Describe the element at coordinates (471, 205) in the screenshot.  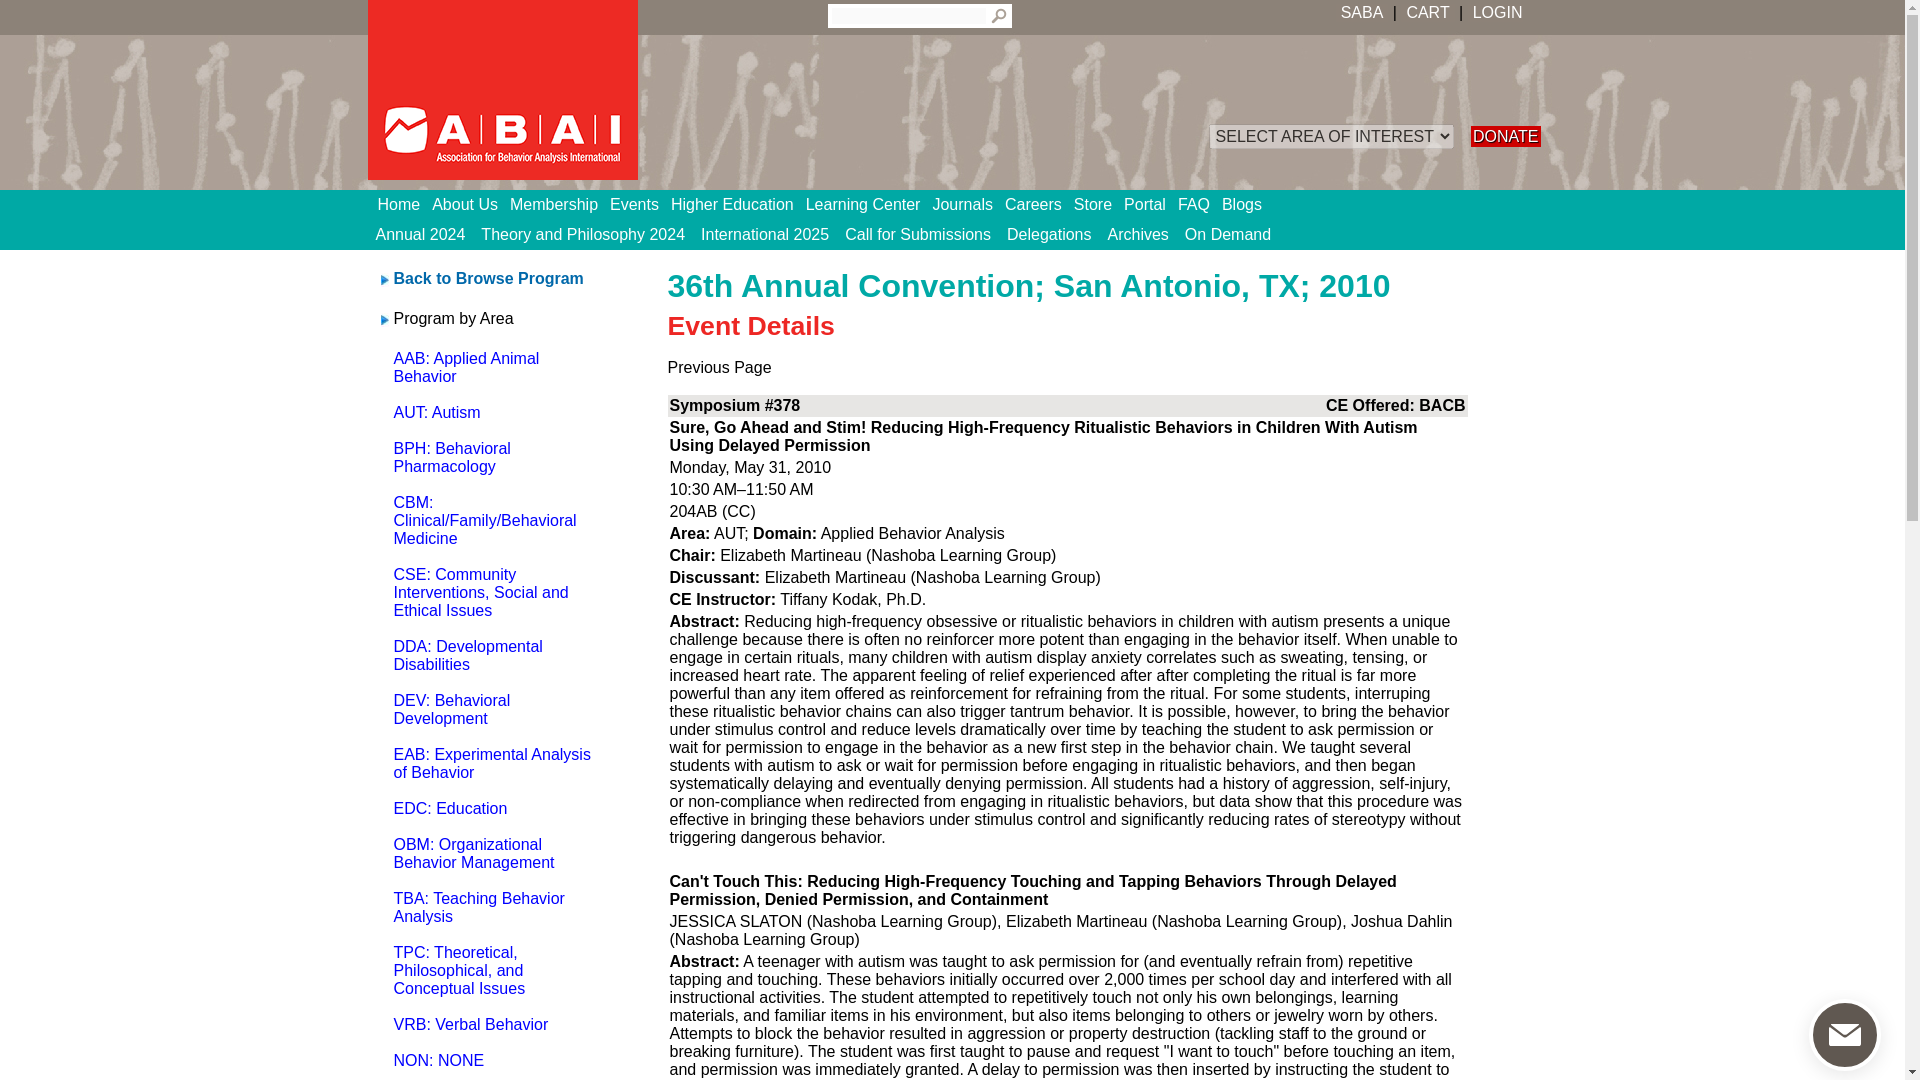
I see `About Us` at that location.